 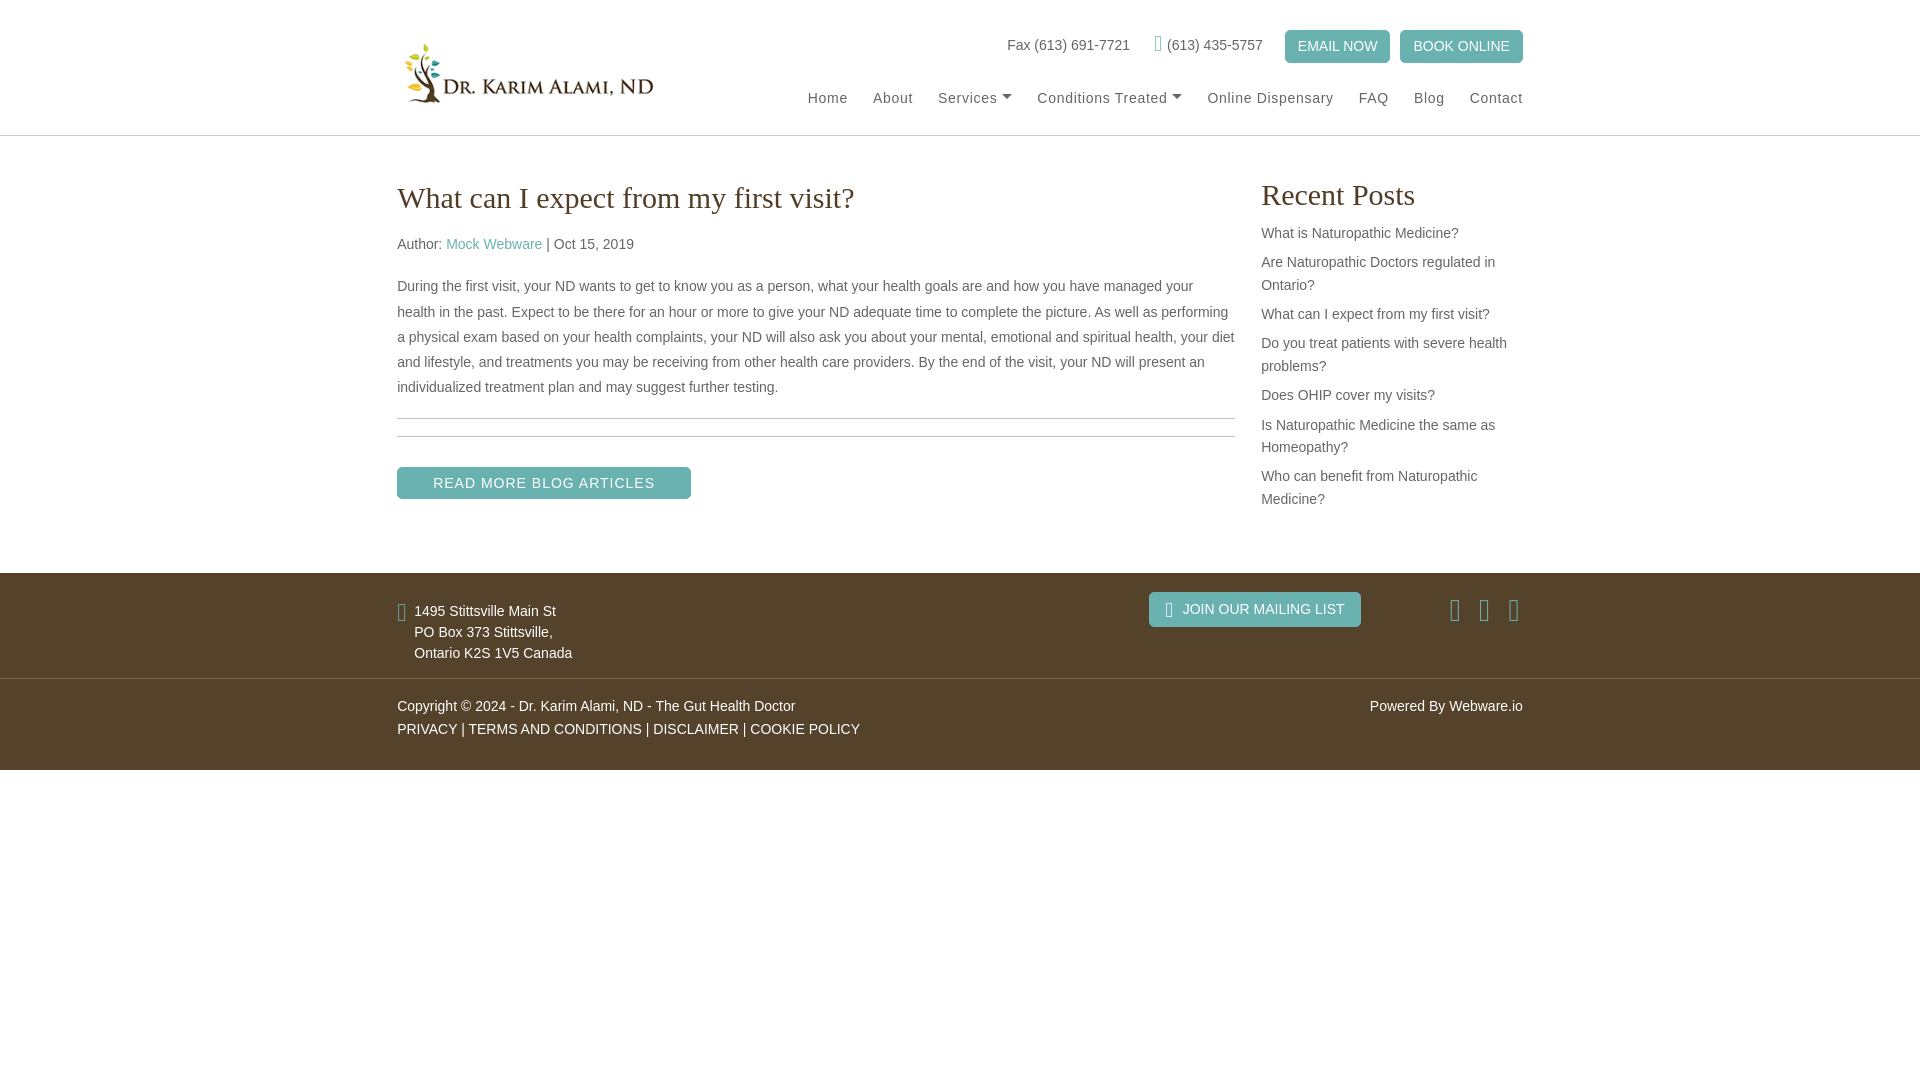 What do you see at coordinates (1361, 98) in the screenshot?
I see `FAQ` at bounding box center [1361, 98].